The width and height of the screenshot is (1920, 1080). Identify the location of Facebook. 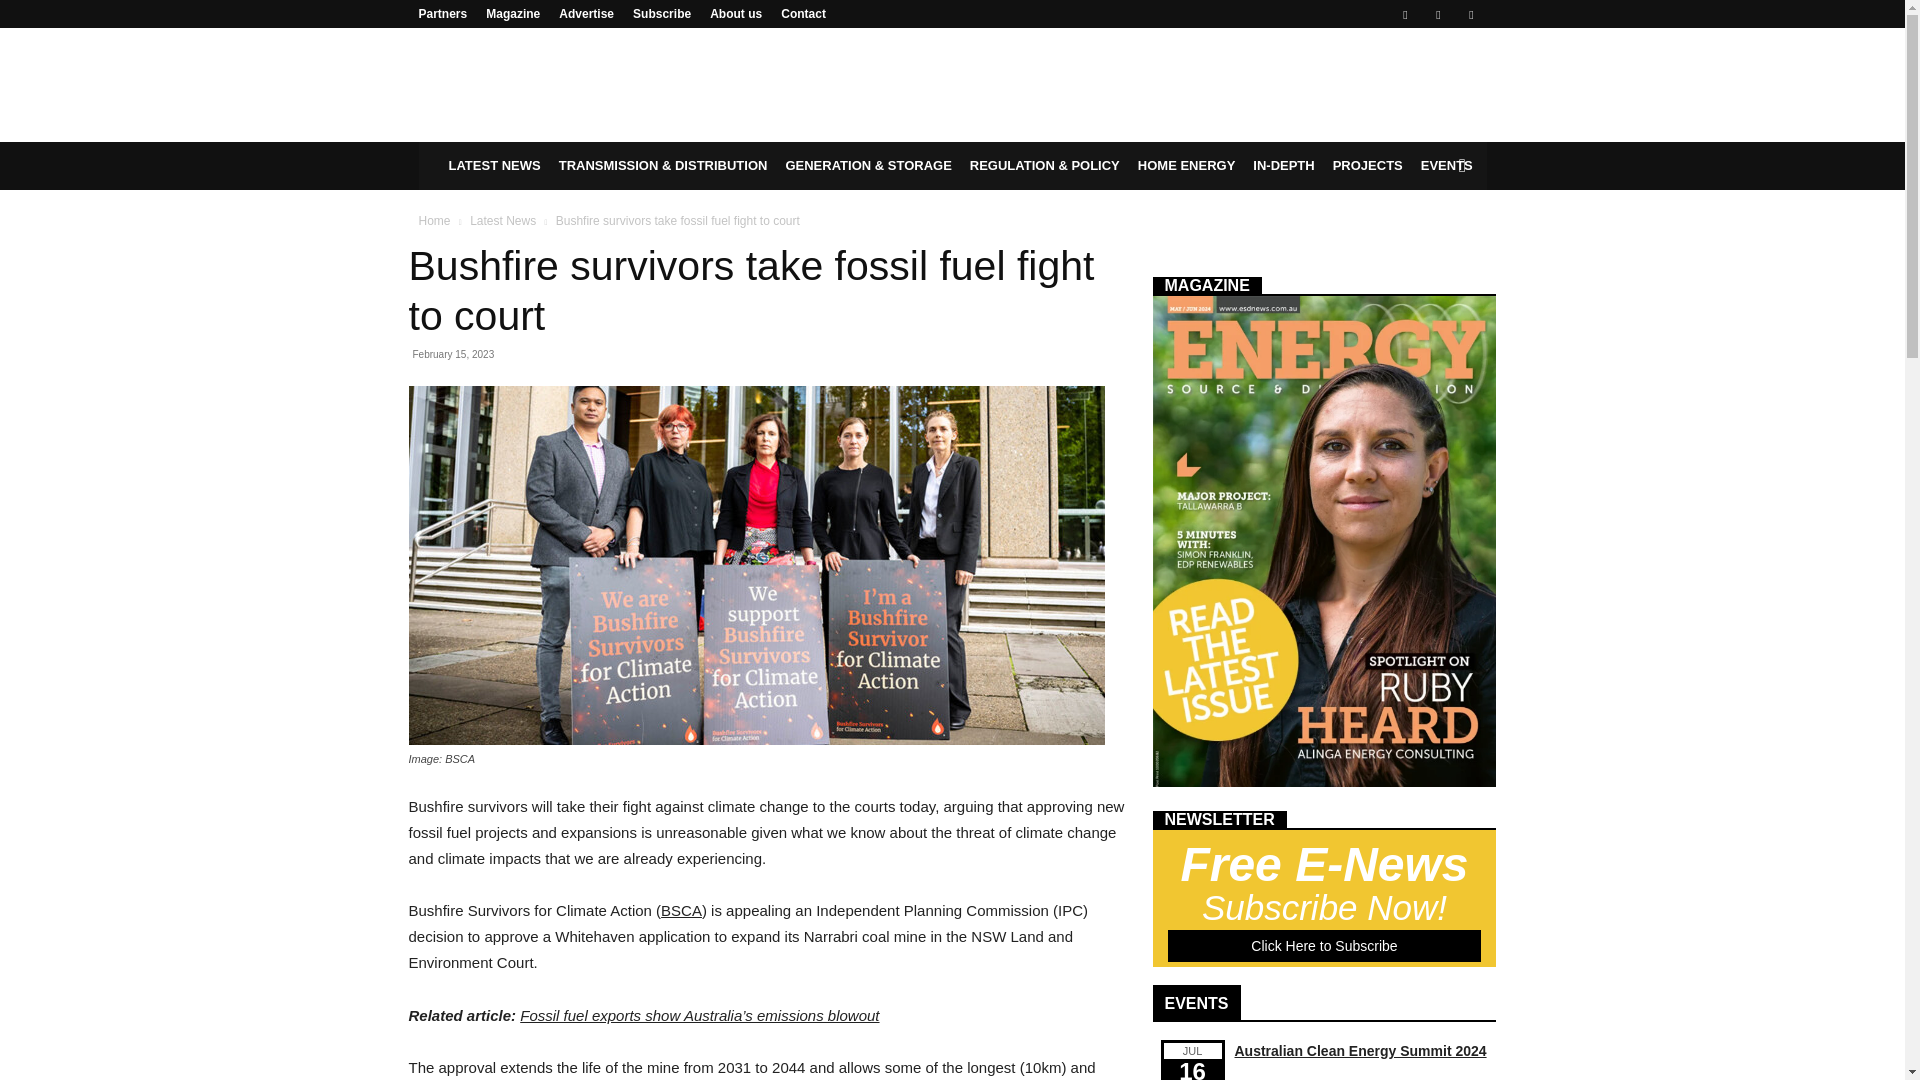
(1405, 14).